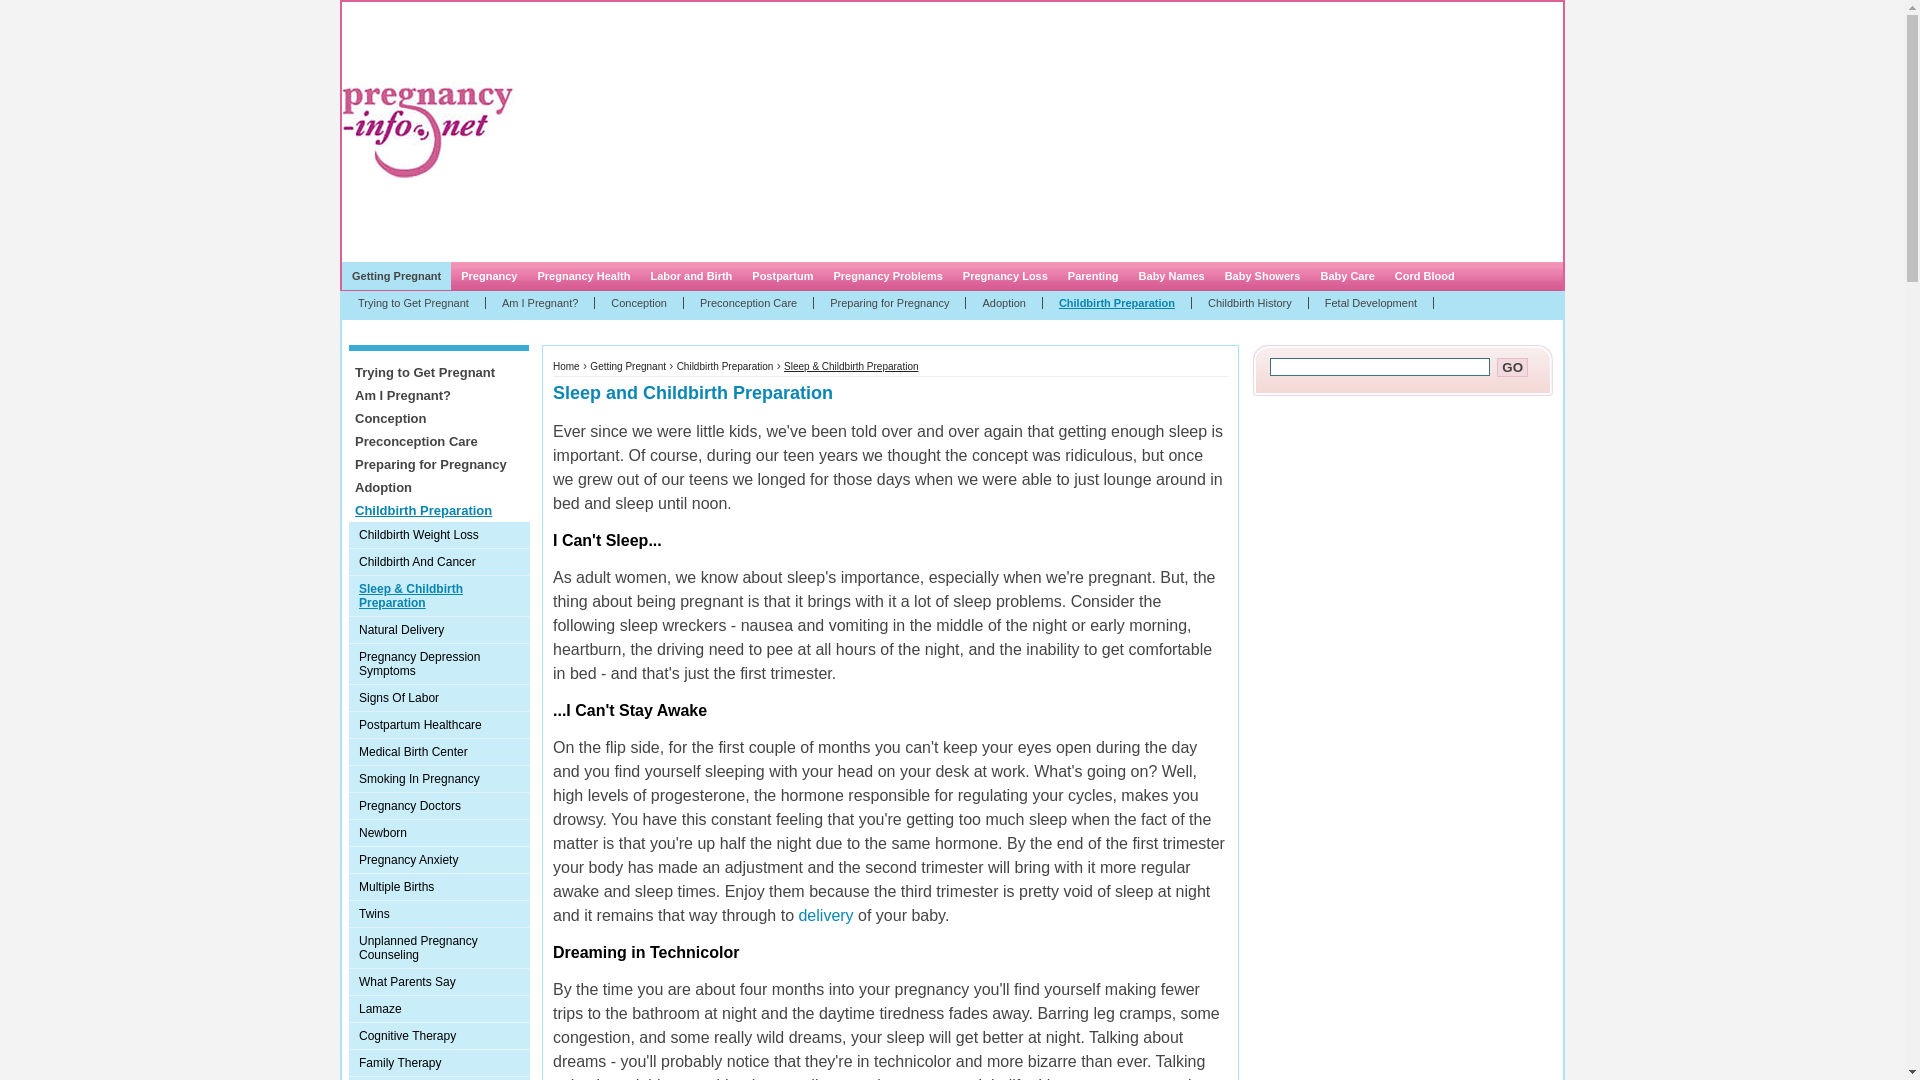 The image size is (1920, 1080). I want to click on Baby Names, so click(1172, 276).